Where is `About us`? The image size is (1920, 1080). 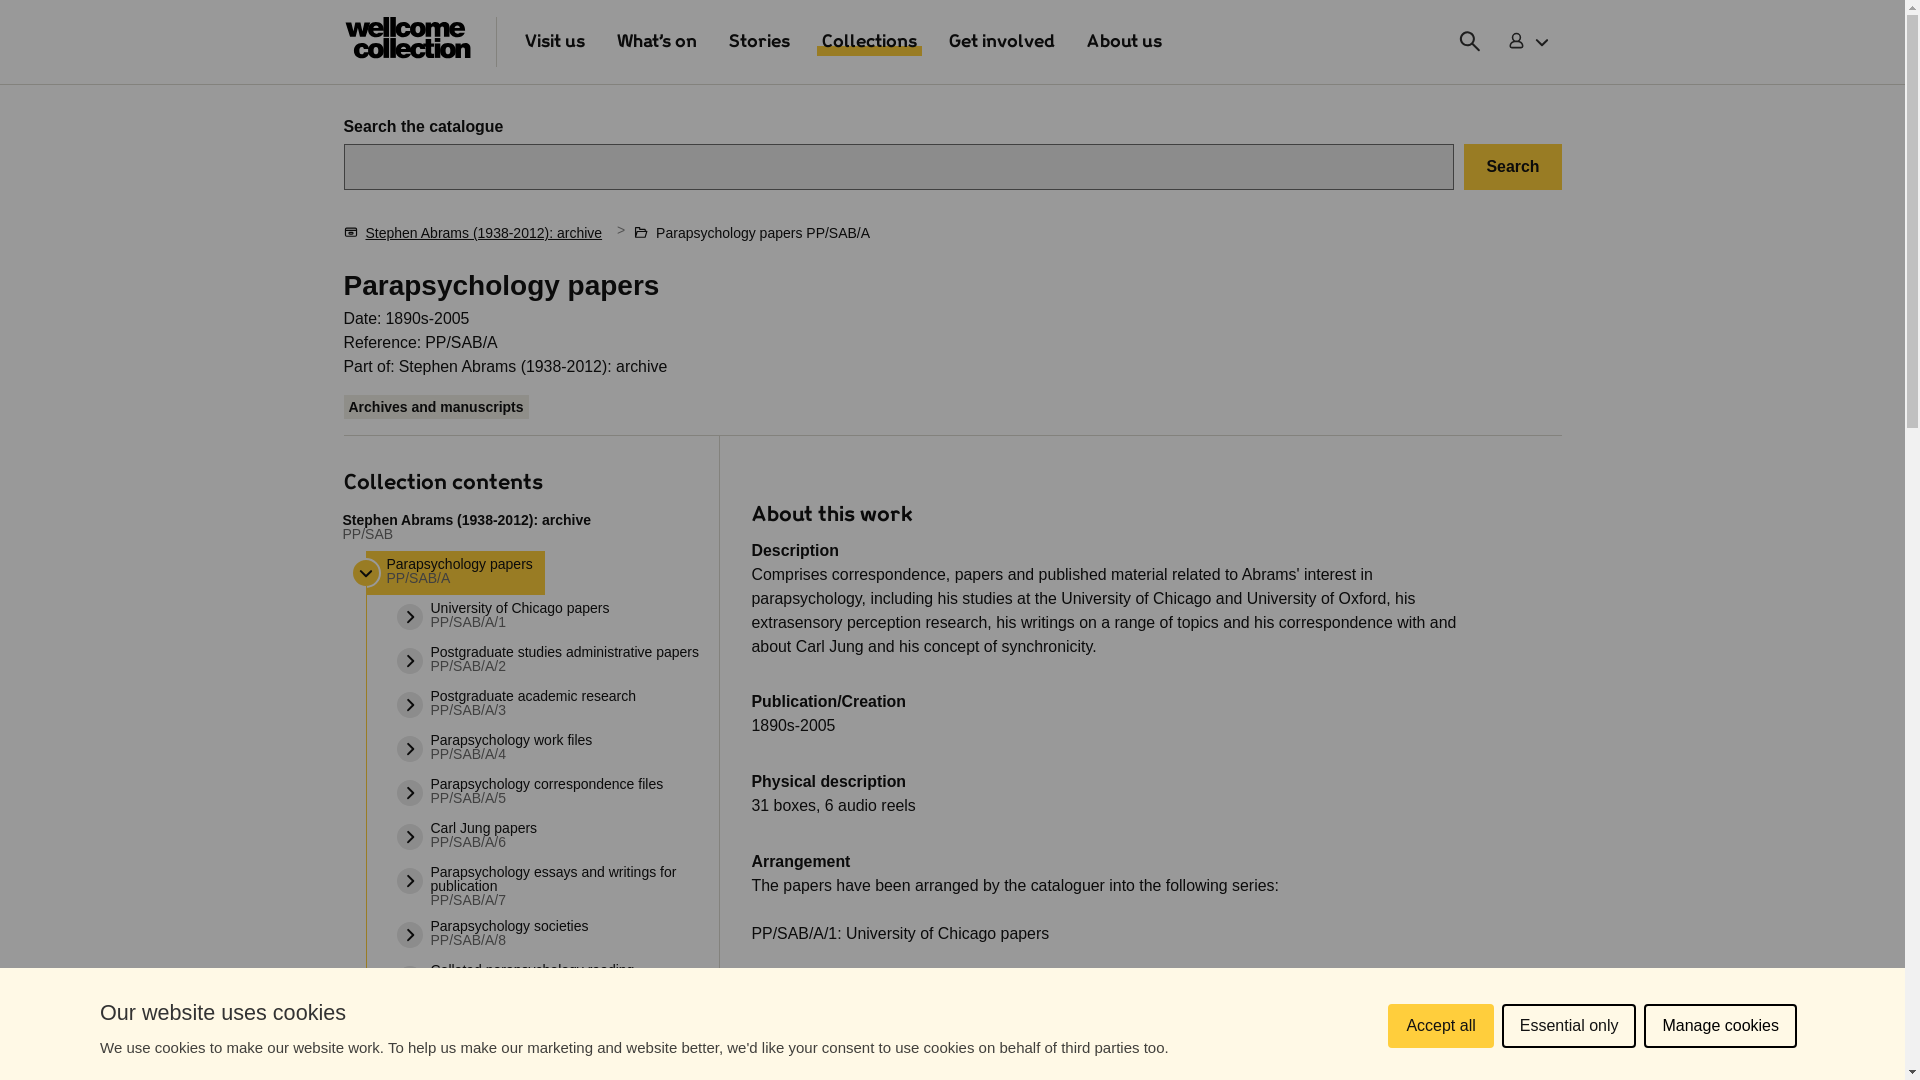
About us is located at coordinates (1124, 42).